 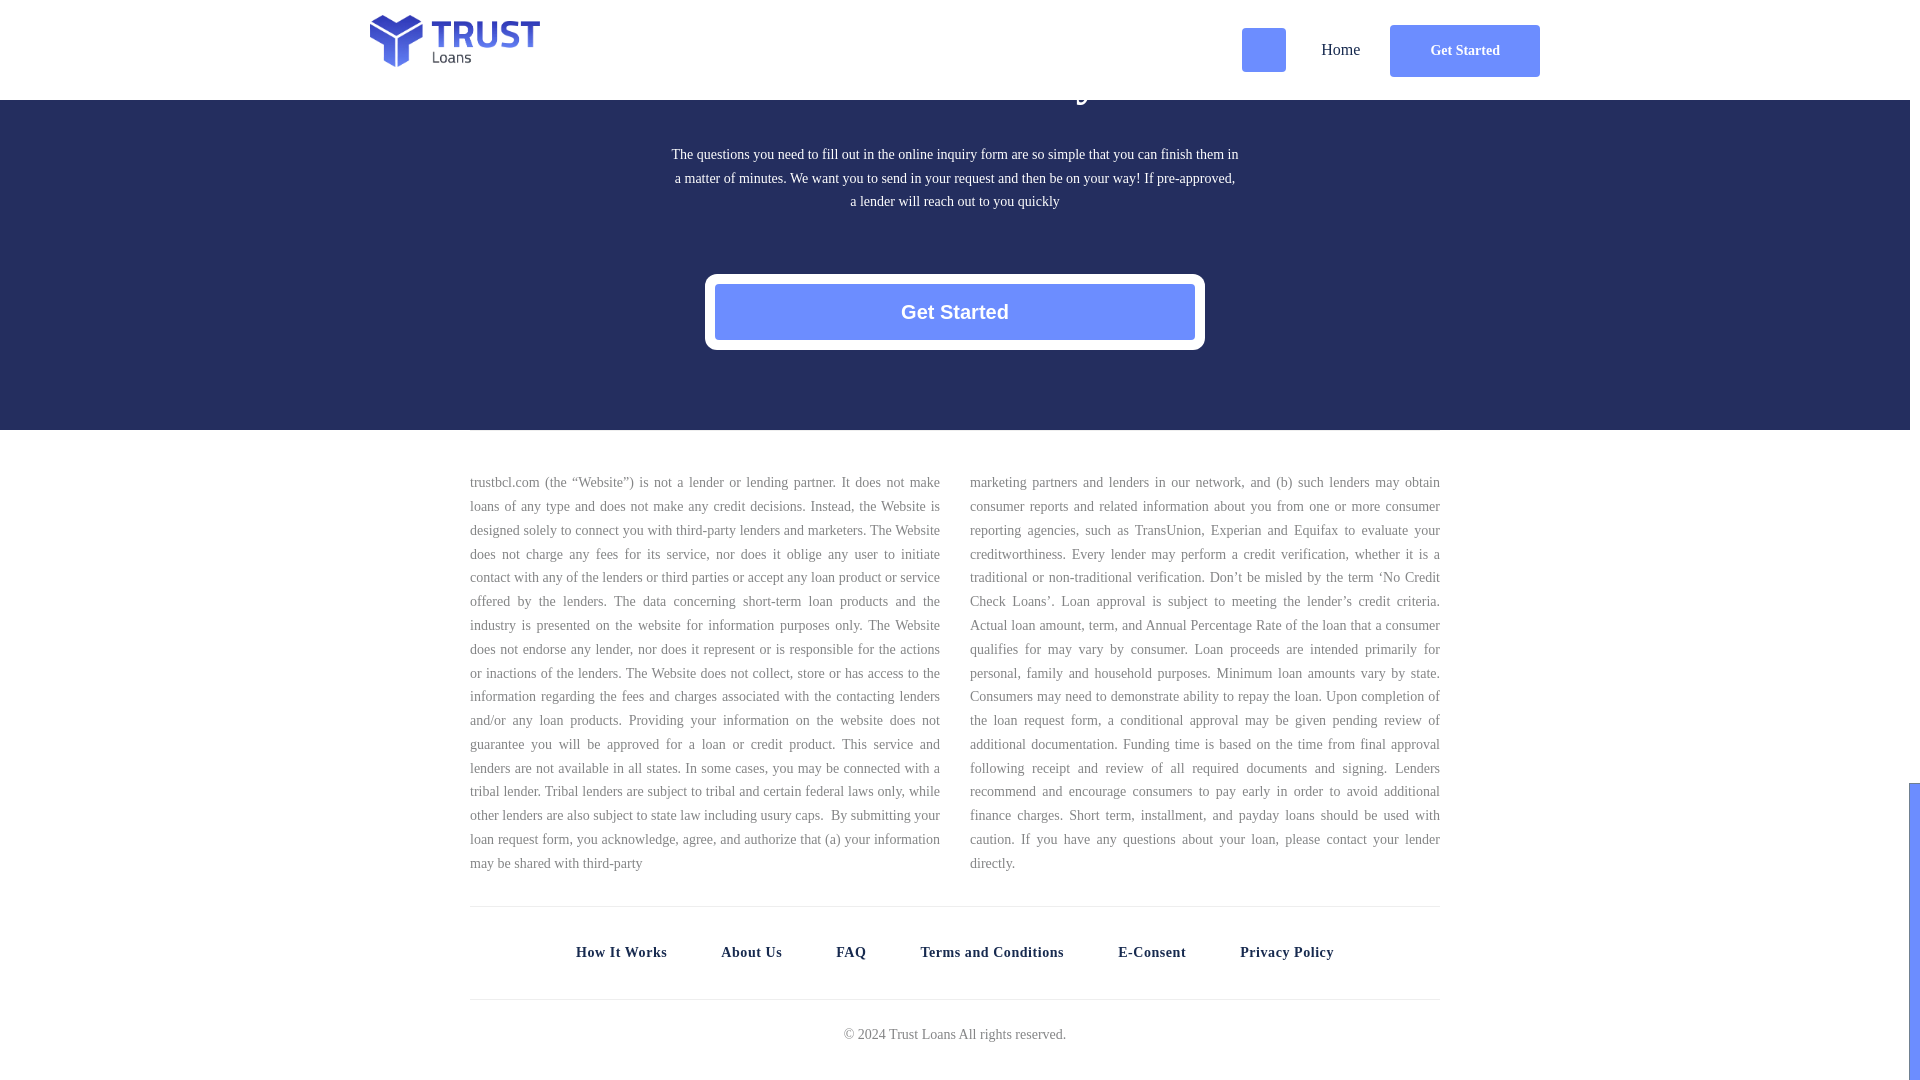 I want to click on Get Started, so click(x=954, y=312).